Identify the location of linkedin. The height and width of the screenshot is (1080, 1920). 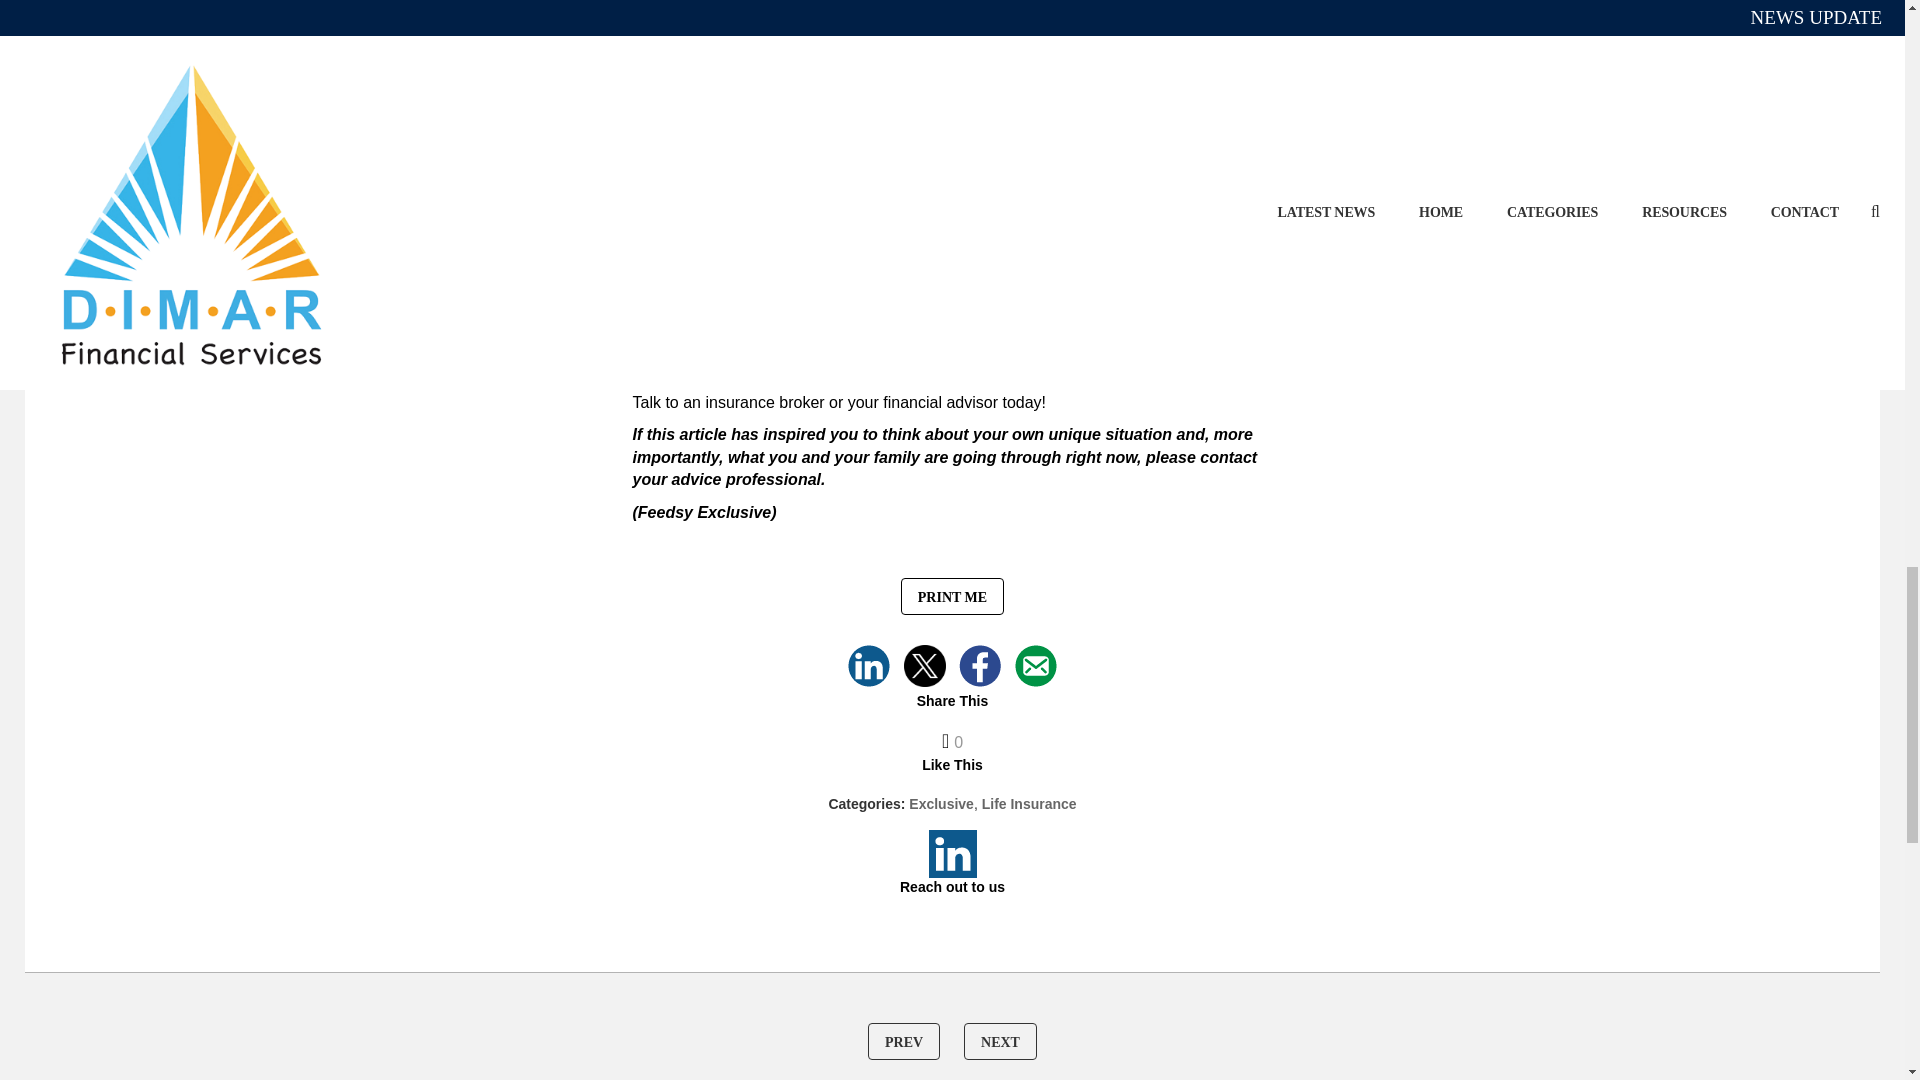
(869, 665).